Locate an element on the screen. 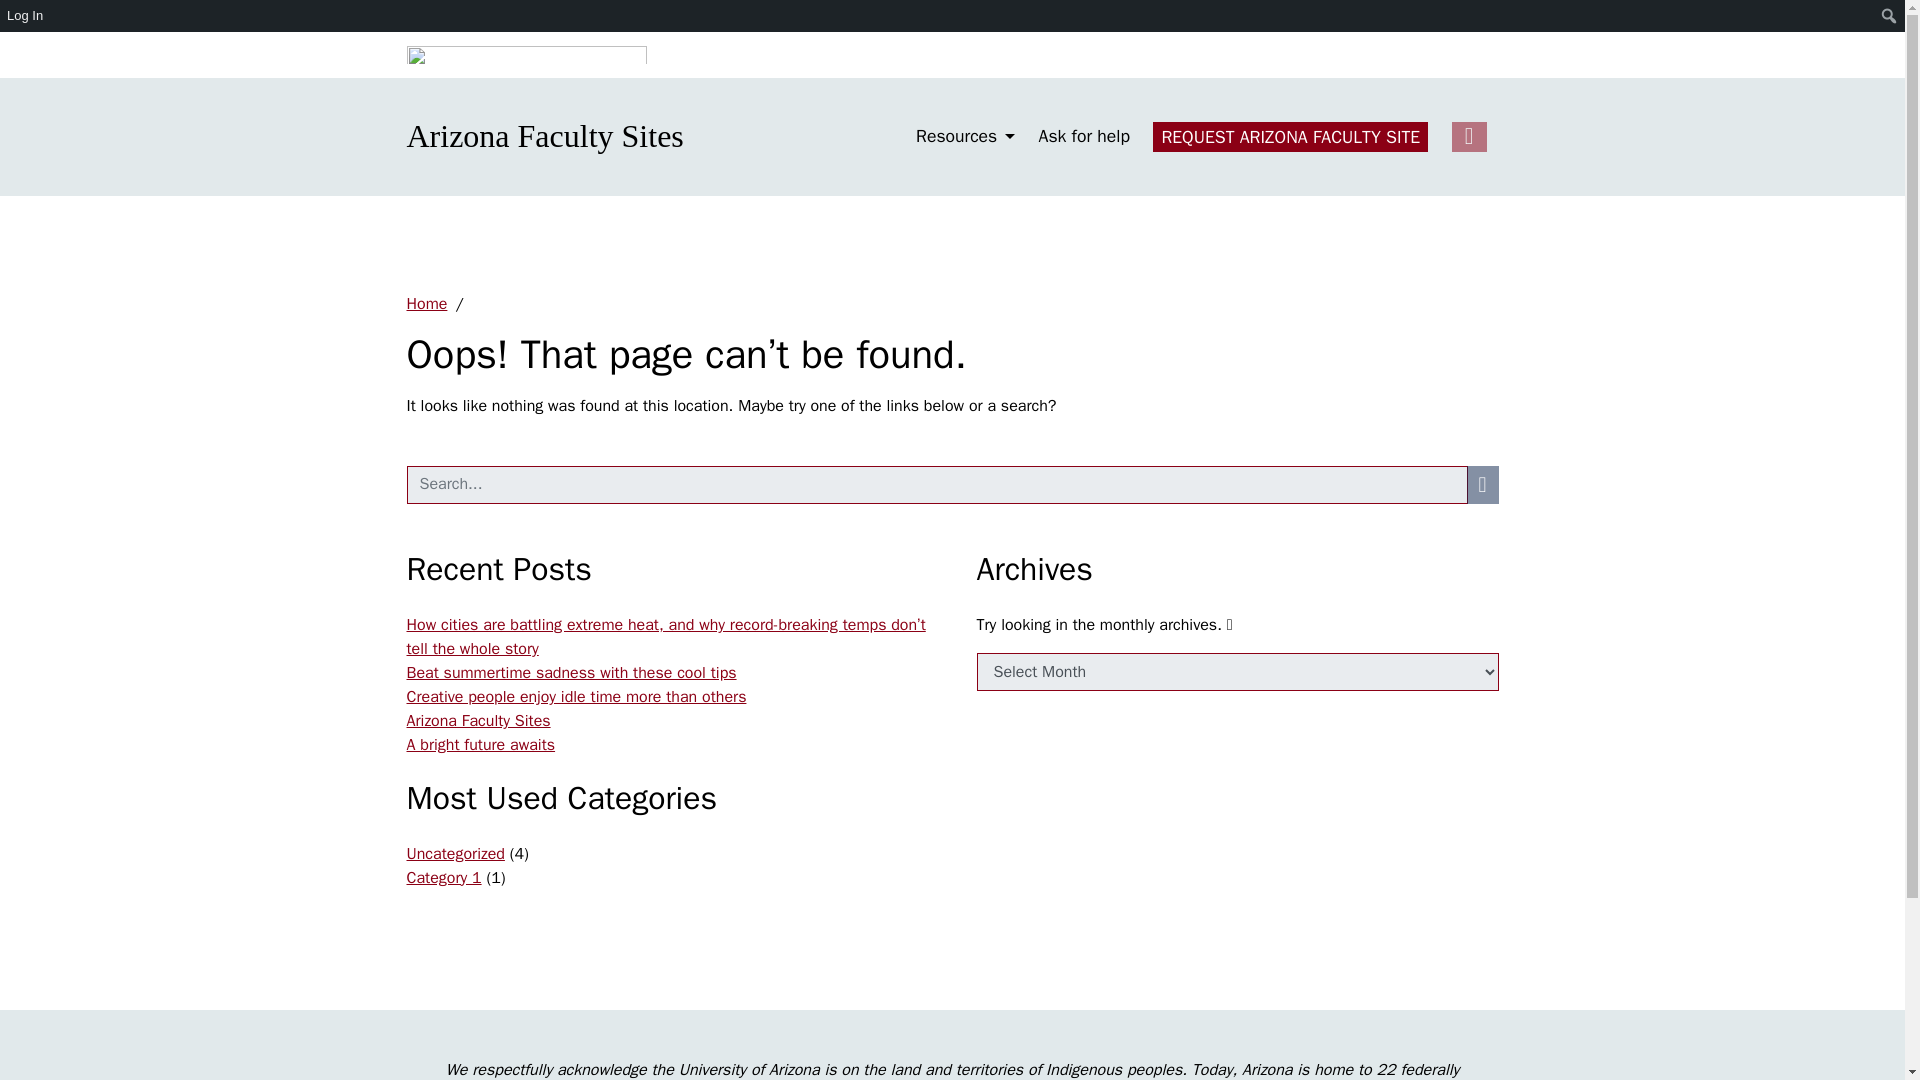 This screenshot has width=1920, height=1080. Resources is located at coordinates (965, 136).